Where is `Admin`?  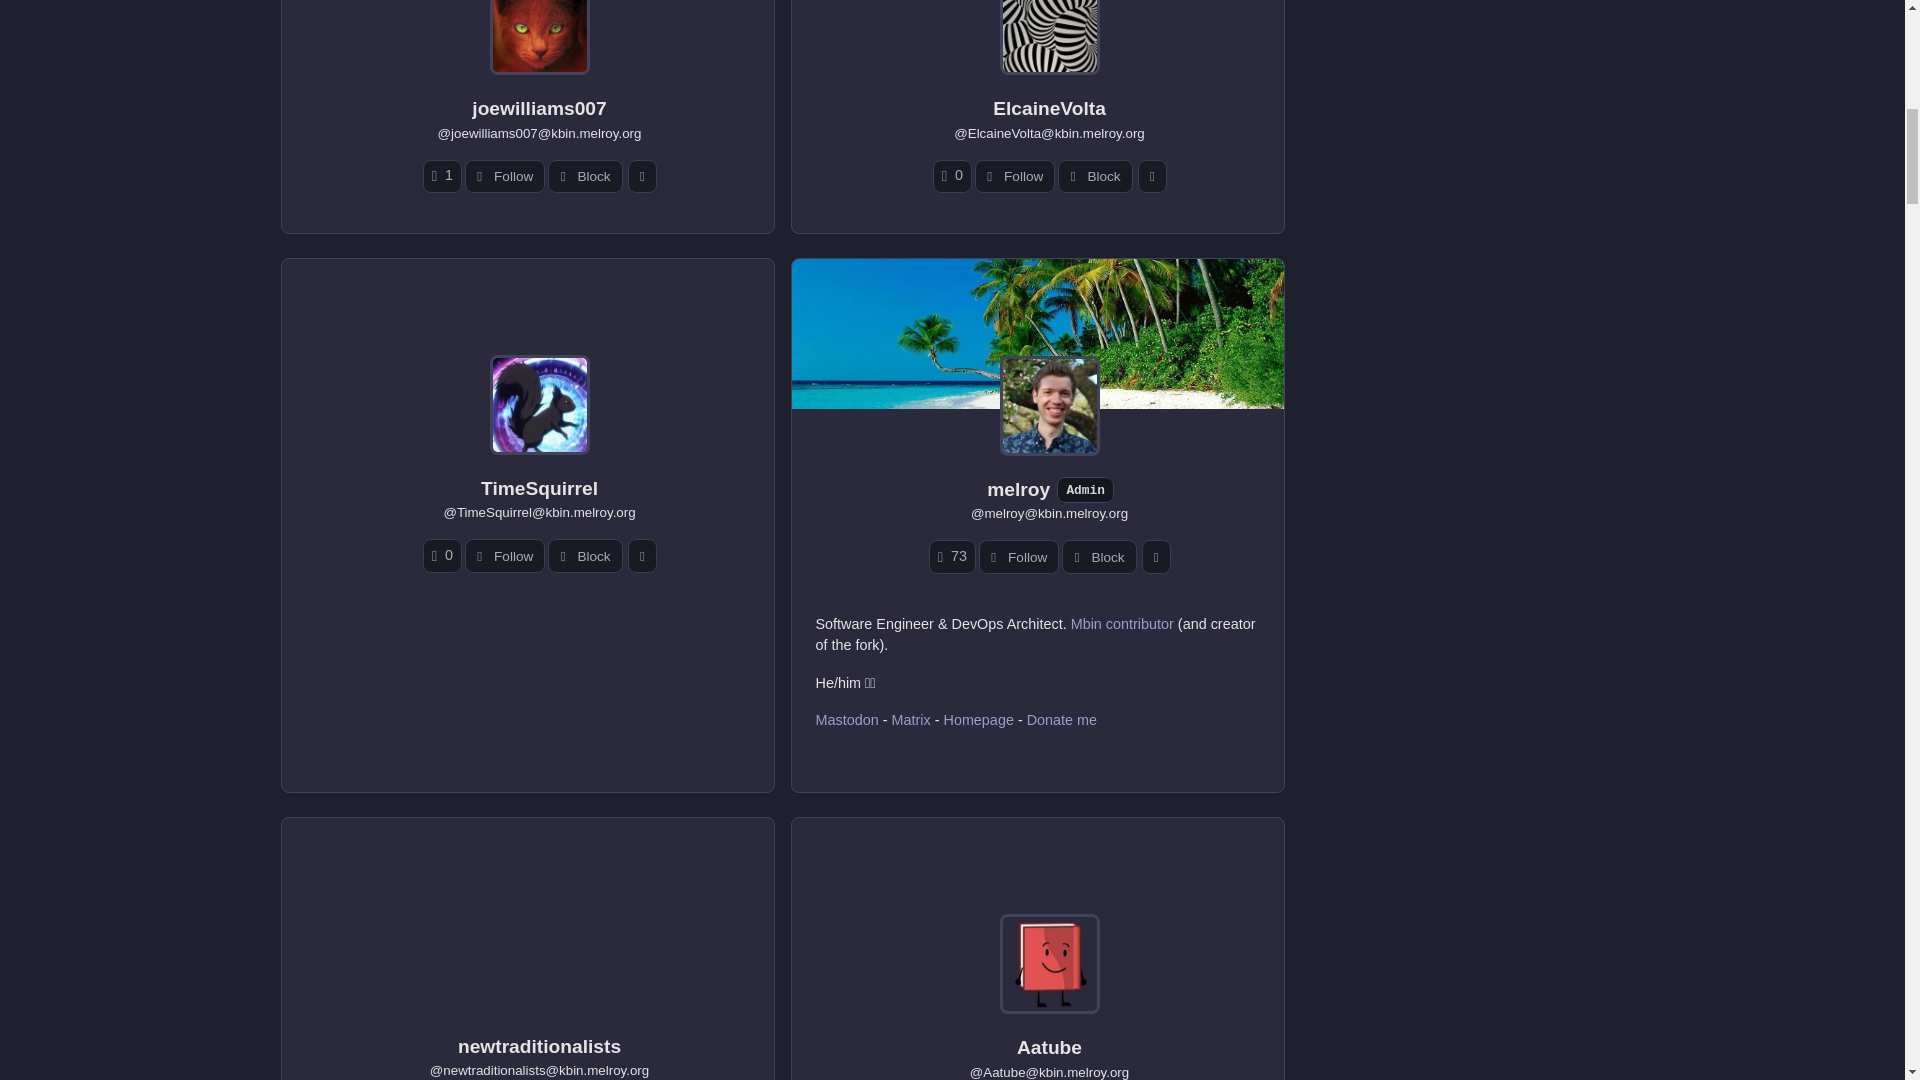
Admin is located at coordinates (1085, 490).